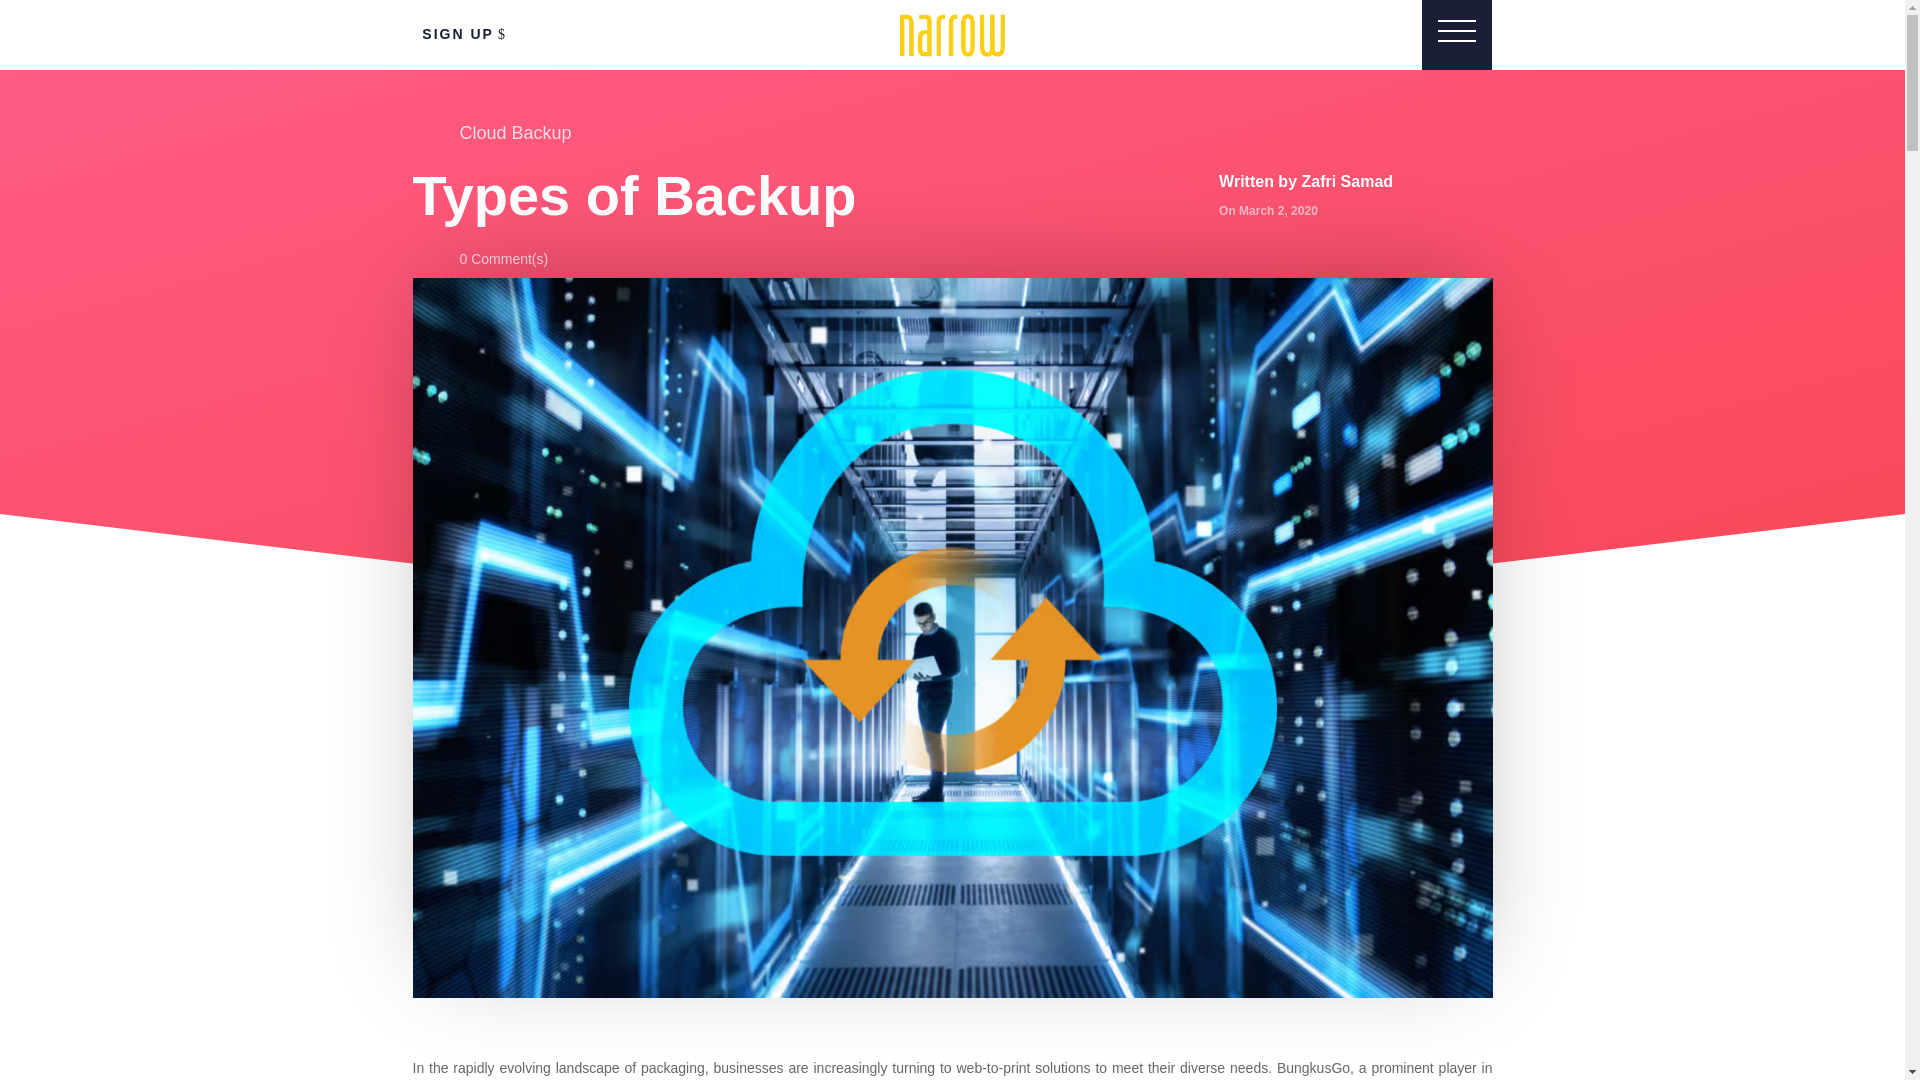 This screenshot has height=1080, width=1920. Describe the element at coordinates (516, 132) in the screenshot. I see `Cloud Backup` at that location.